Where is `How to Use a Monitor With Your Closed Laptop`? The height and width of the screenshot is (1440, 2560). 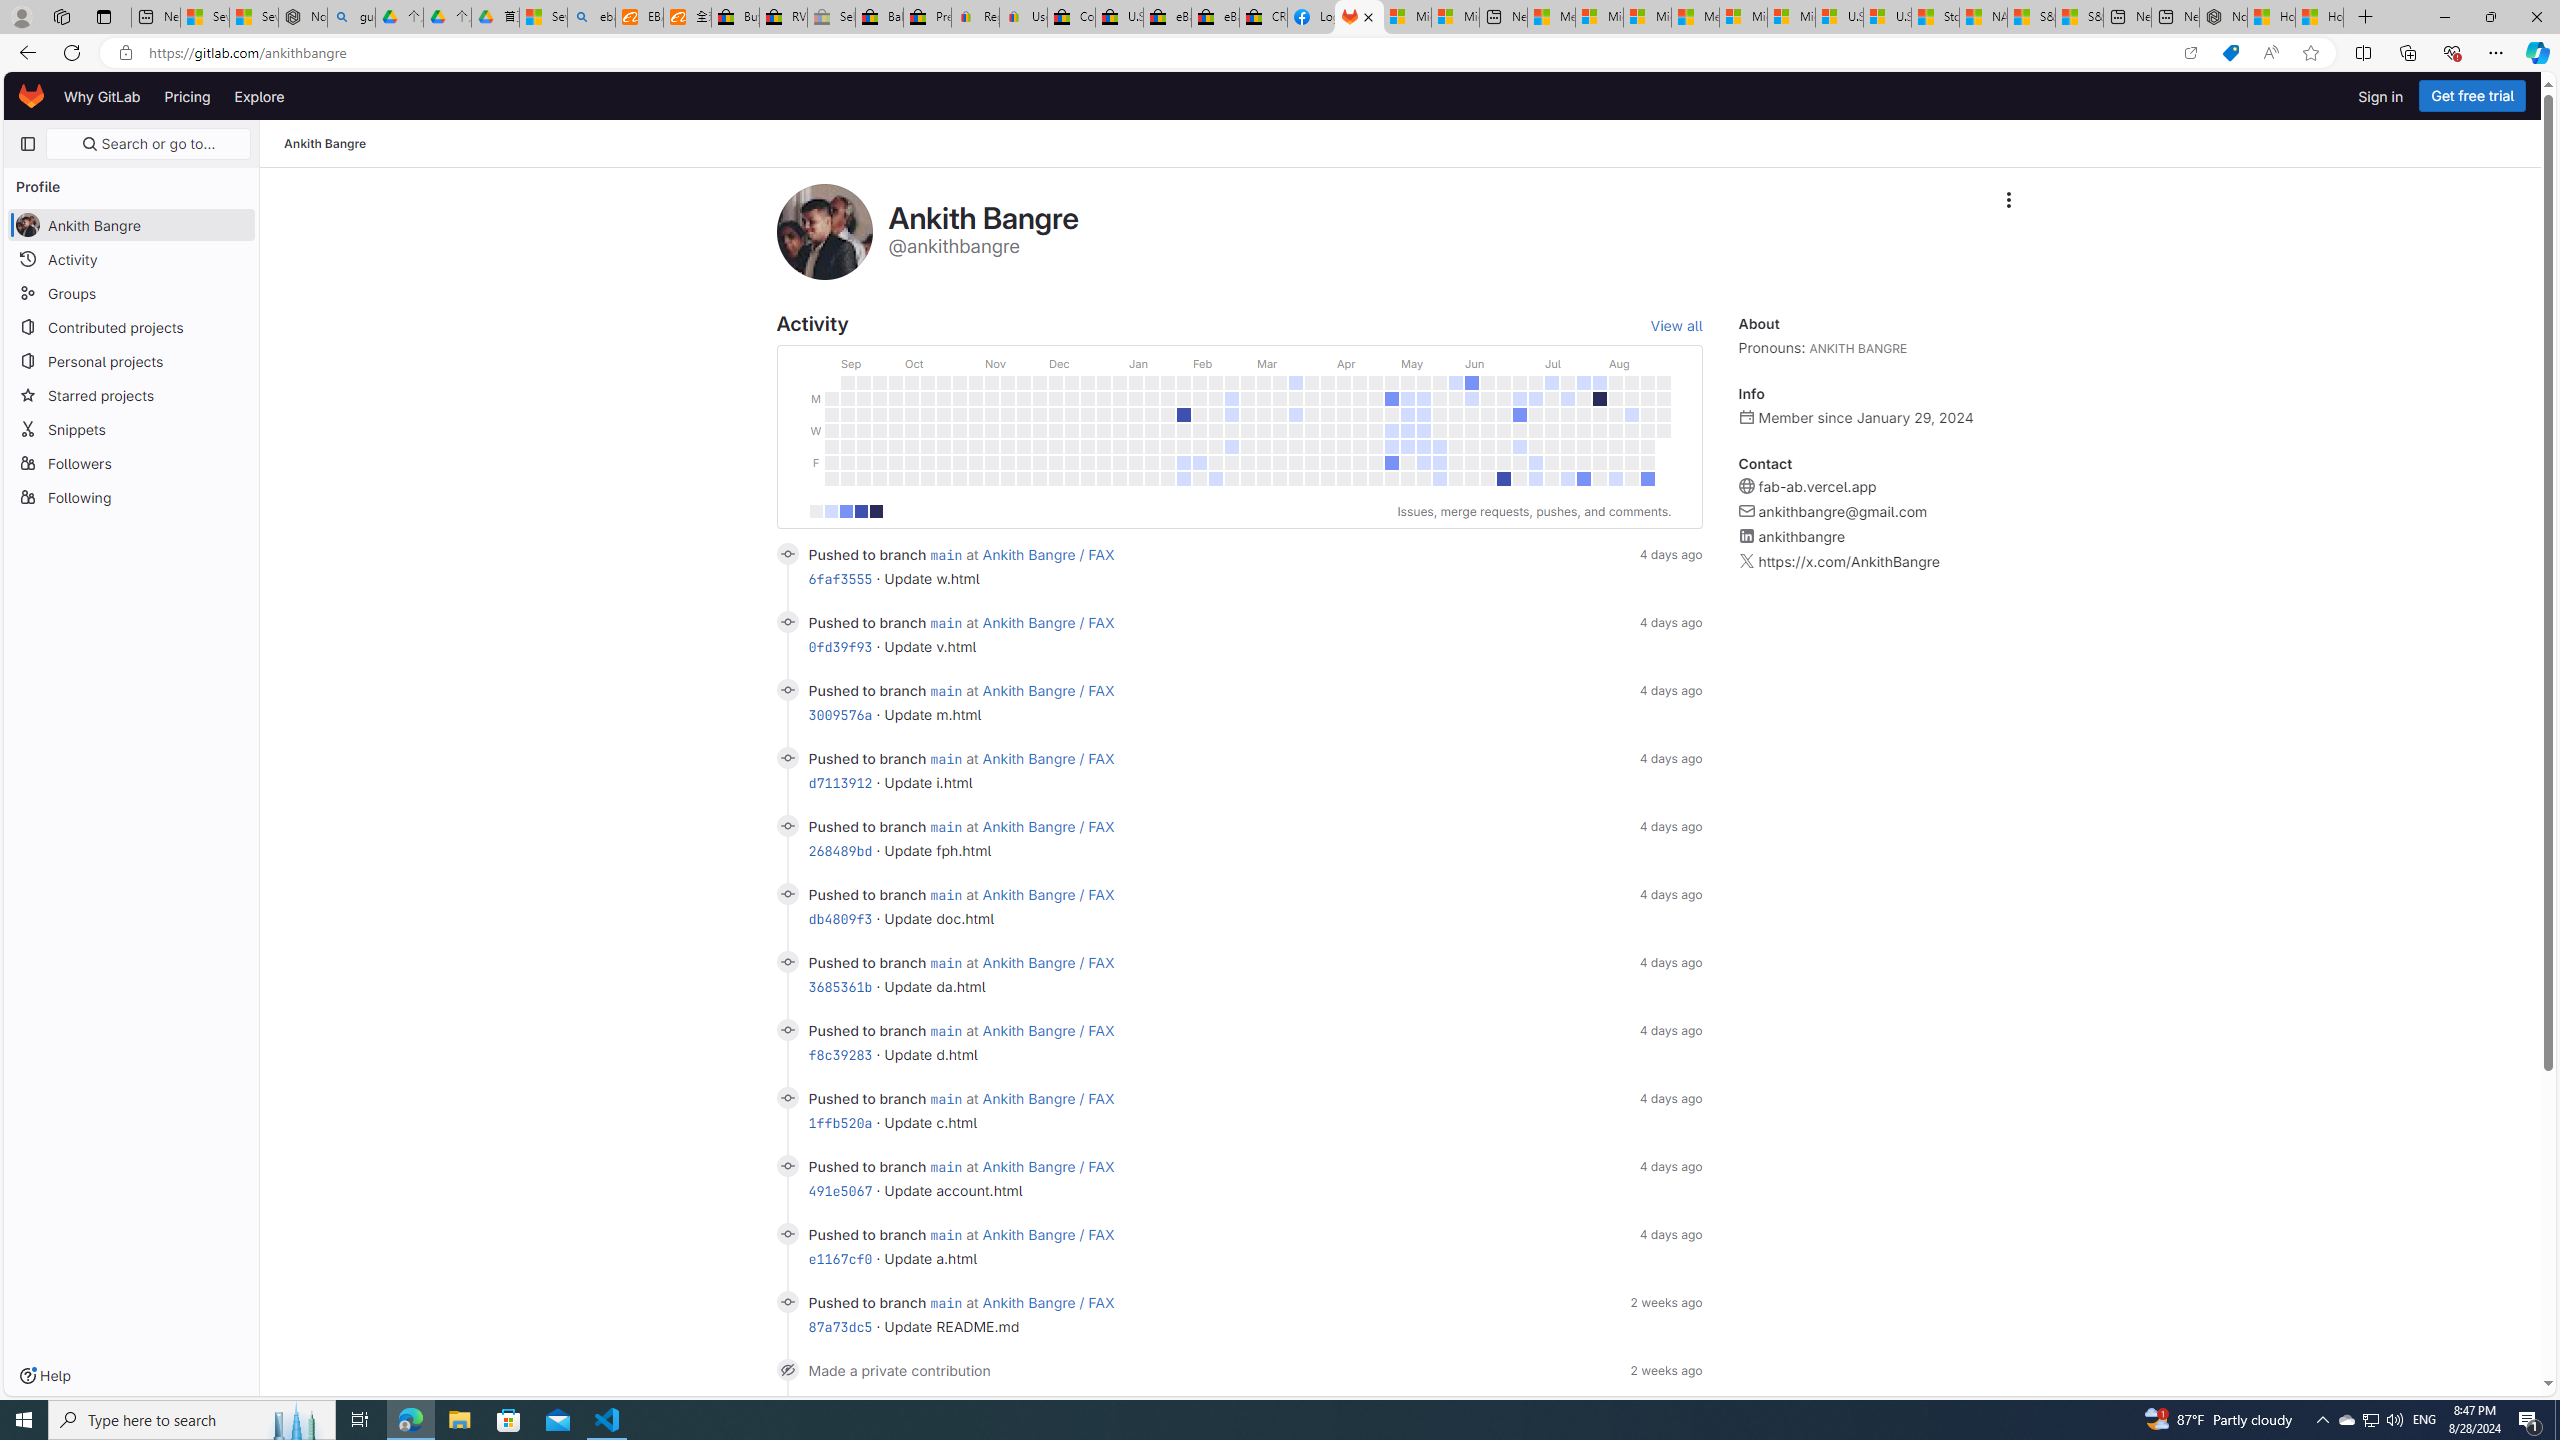 How to Use a Monitor With Your Closed Laptop is located at coordinates (2319, 17).